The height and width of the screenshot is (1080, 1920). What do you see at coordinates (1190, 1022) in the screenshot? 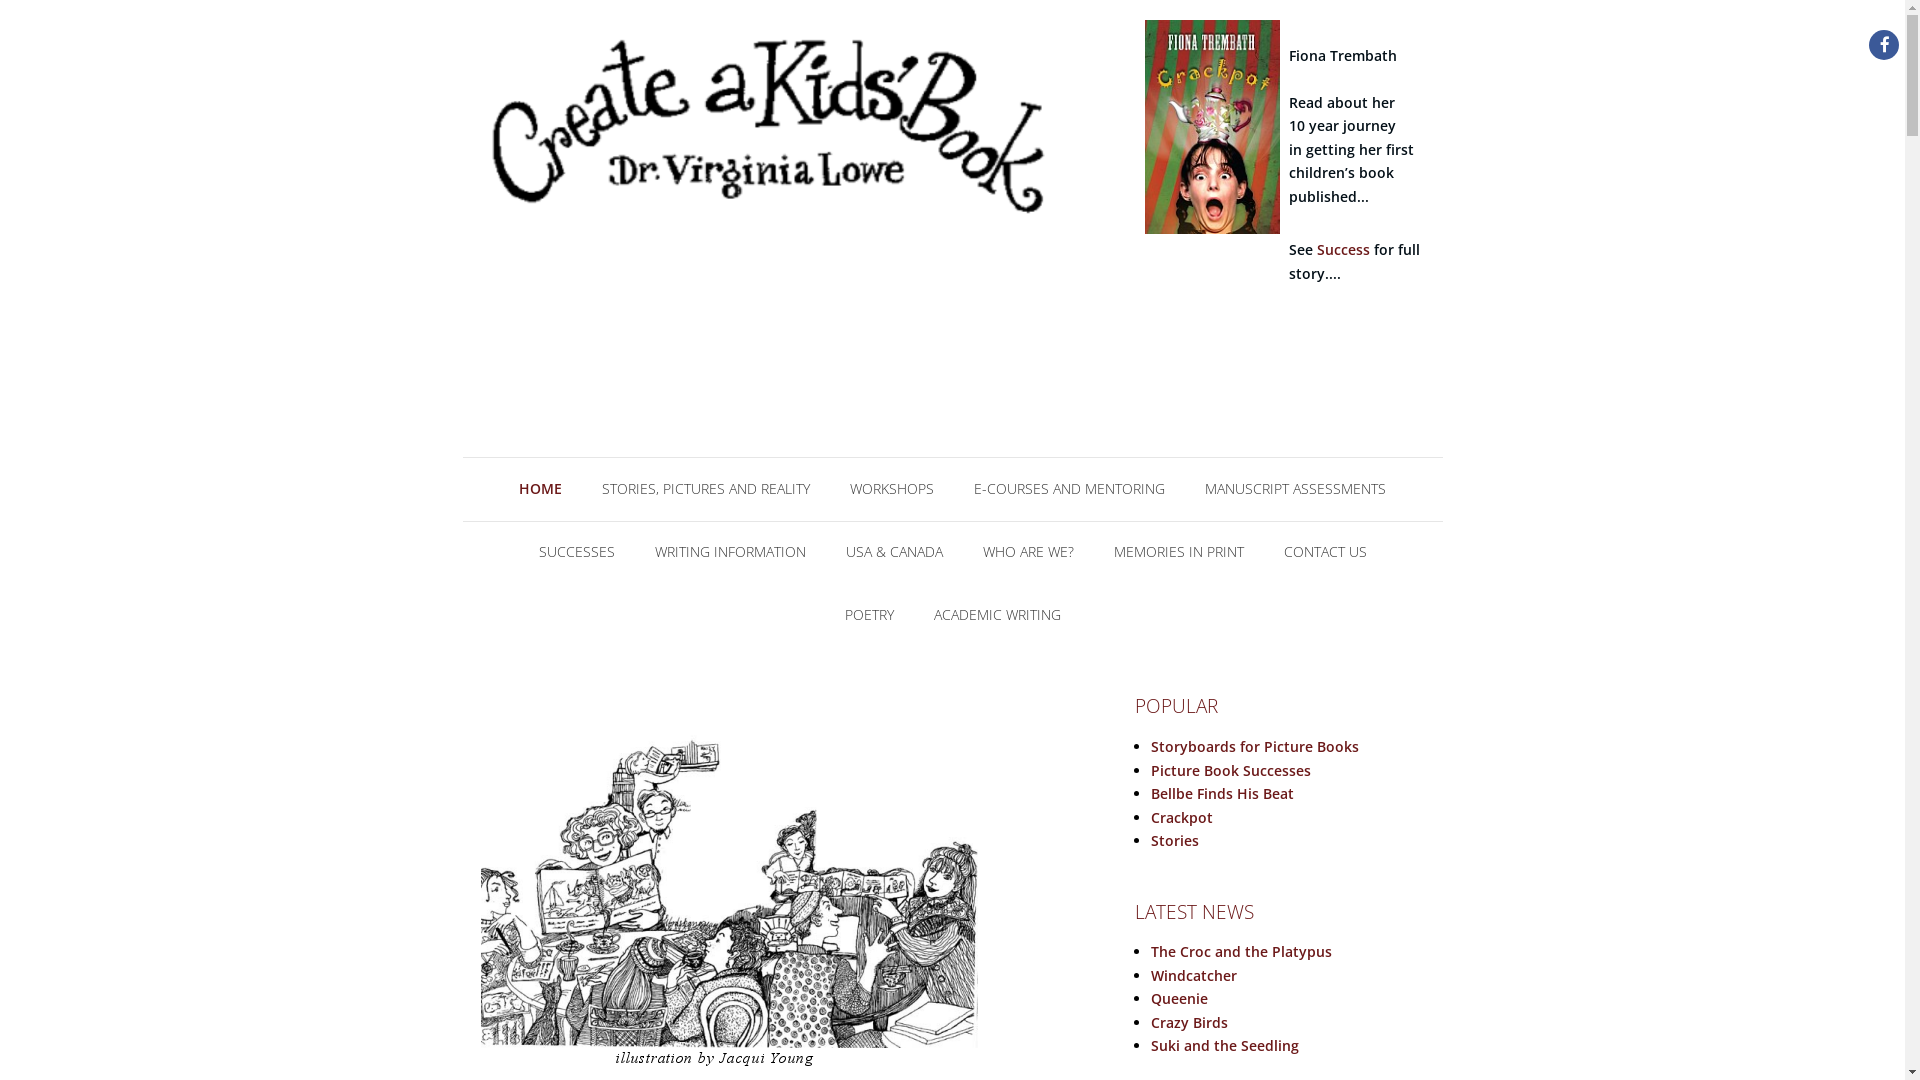
I see `Crazy Birds` at bounding box center [1190, 1022].